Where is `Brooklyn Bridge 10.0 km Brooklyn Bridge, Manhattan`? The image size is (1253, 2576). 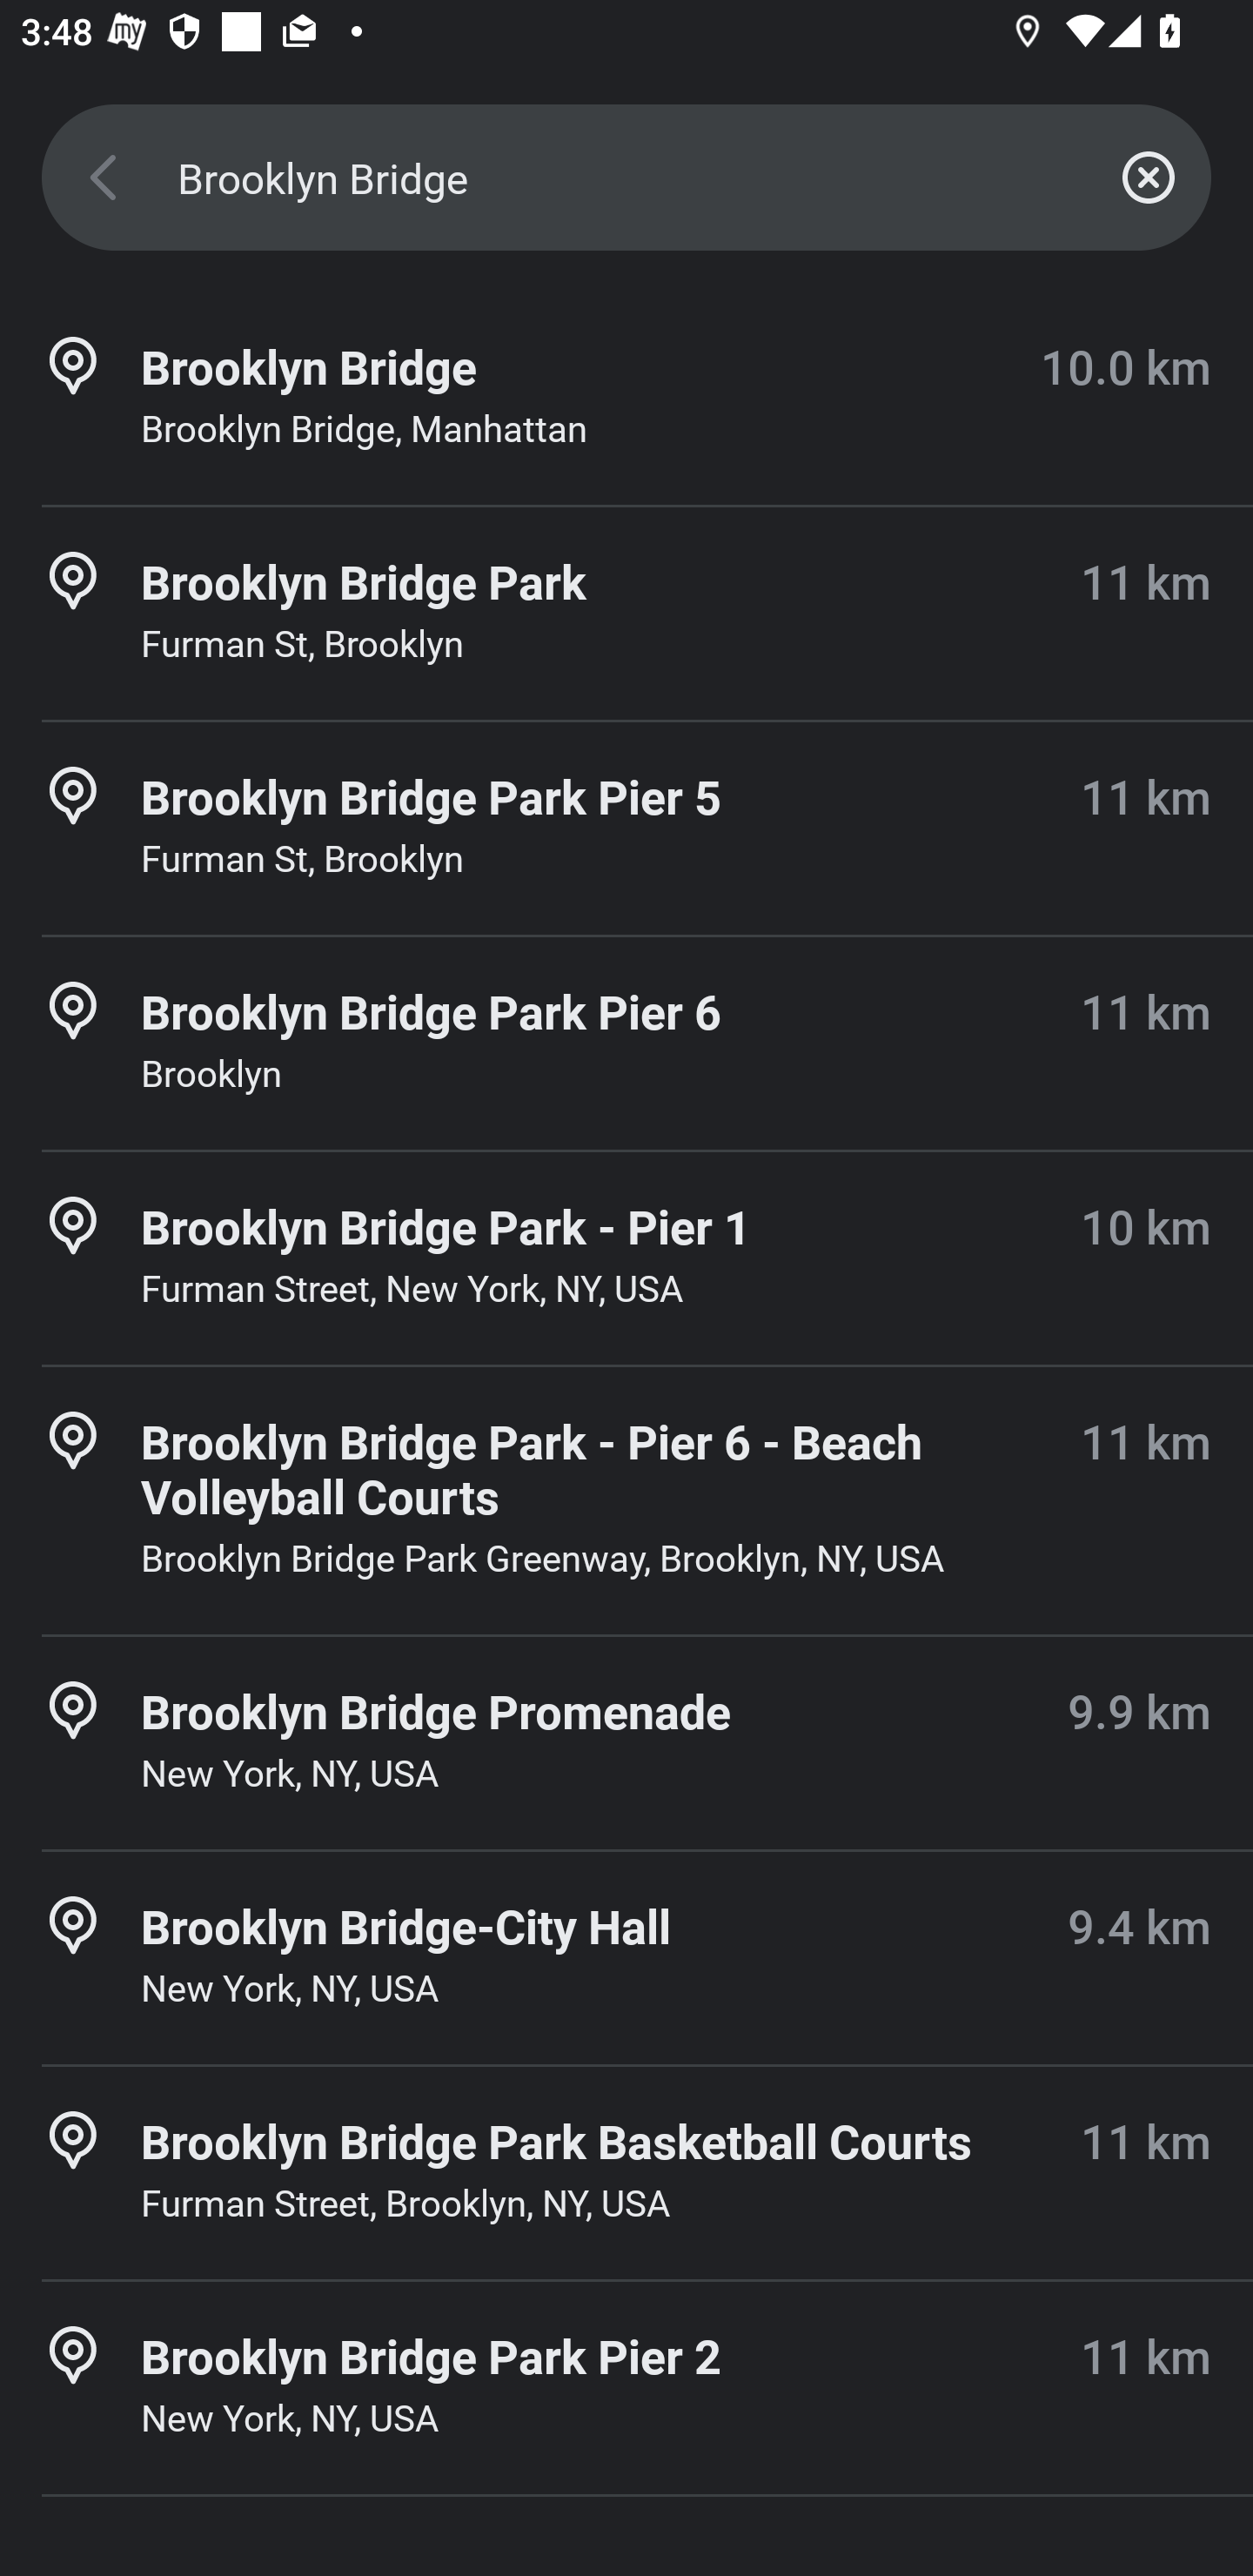
Brooklyn Bridge 10.0 km Brooklyn Bridge, Manhattan is located at coordinates (626, 399).